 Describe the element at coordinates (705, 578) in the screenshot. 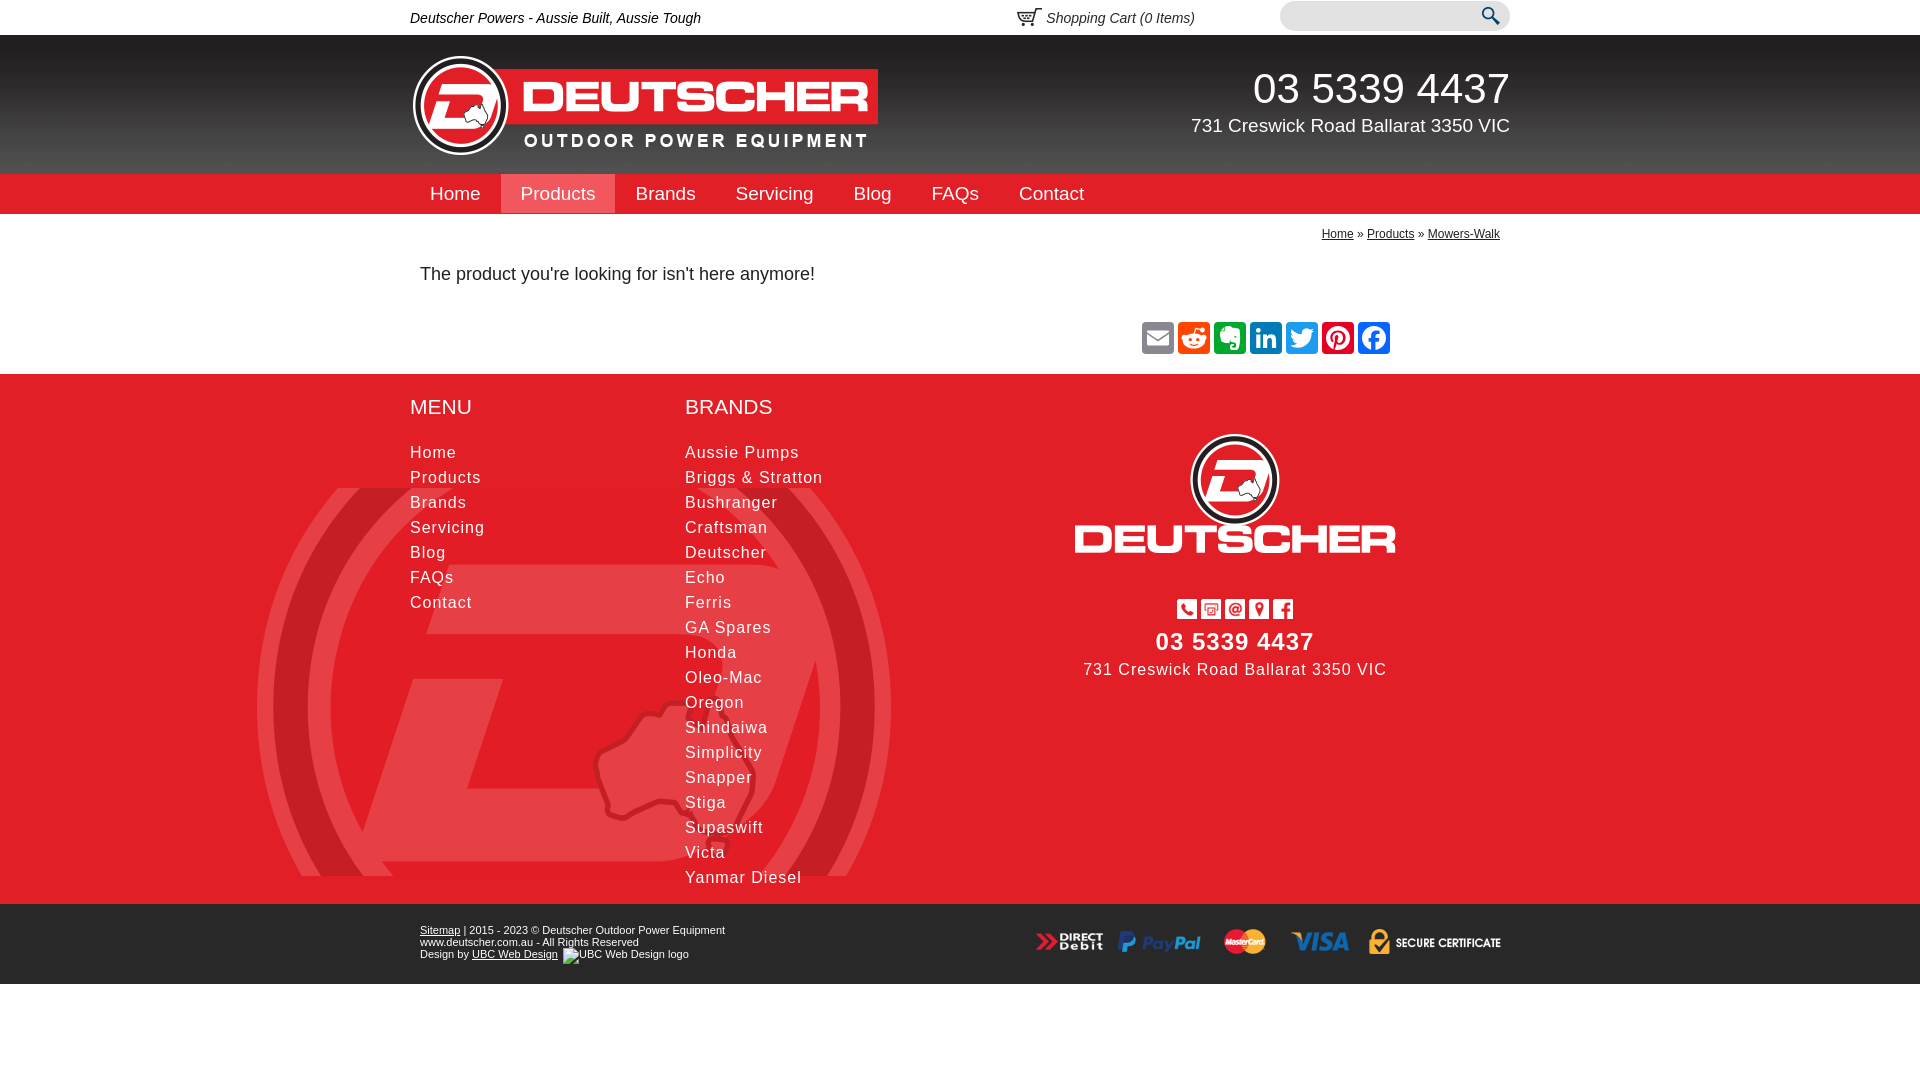

I see `Echo` at that location.